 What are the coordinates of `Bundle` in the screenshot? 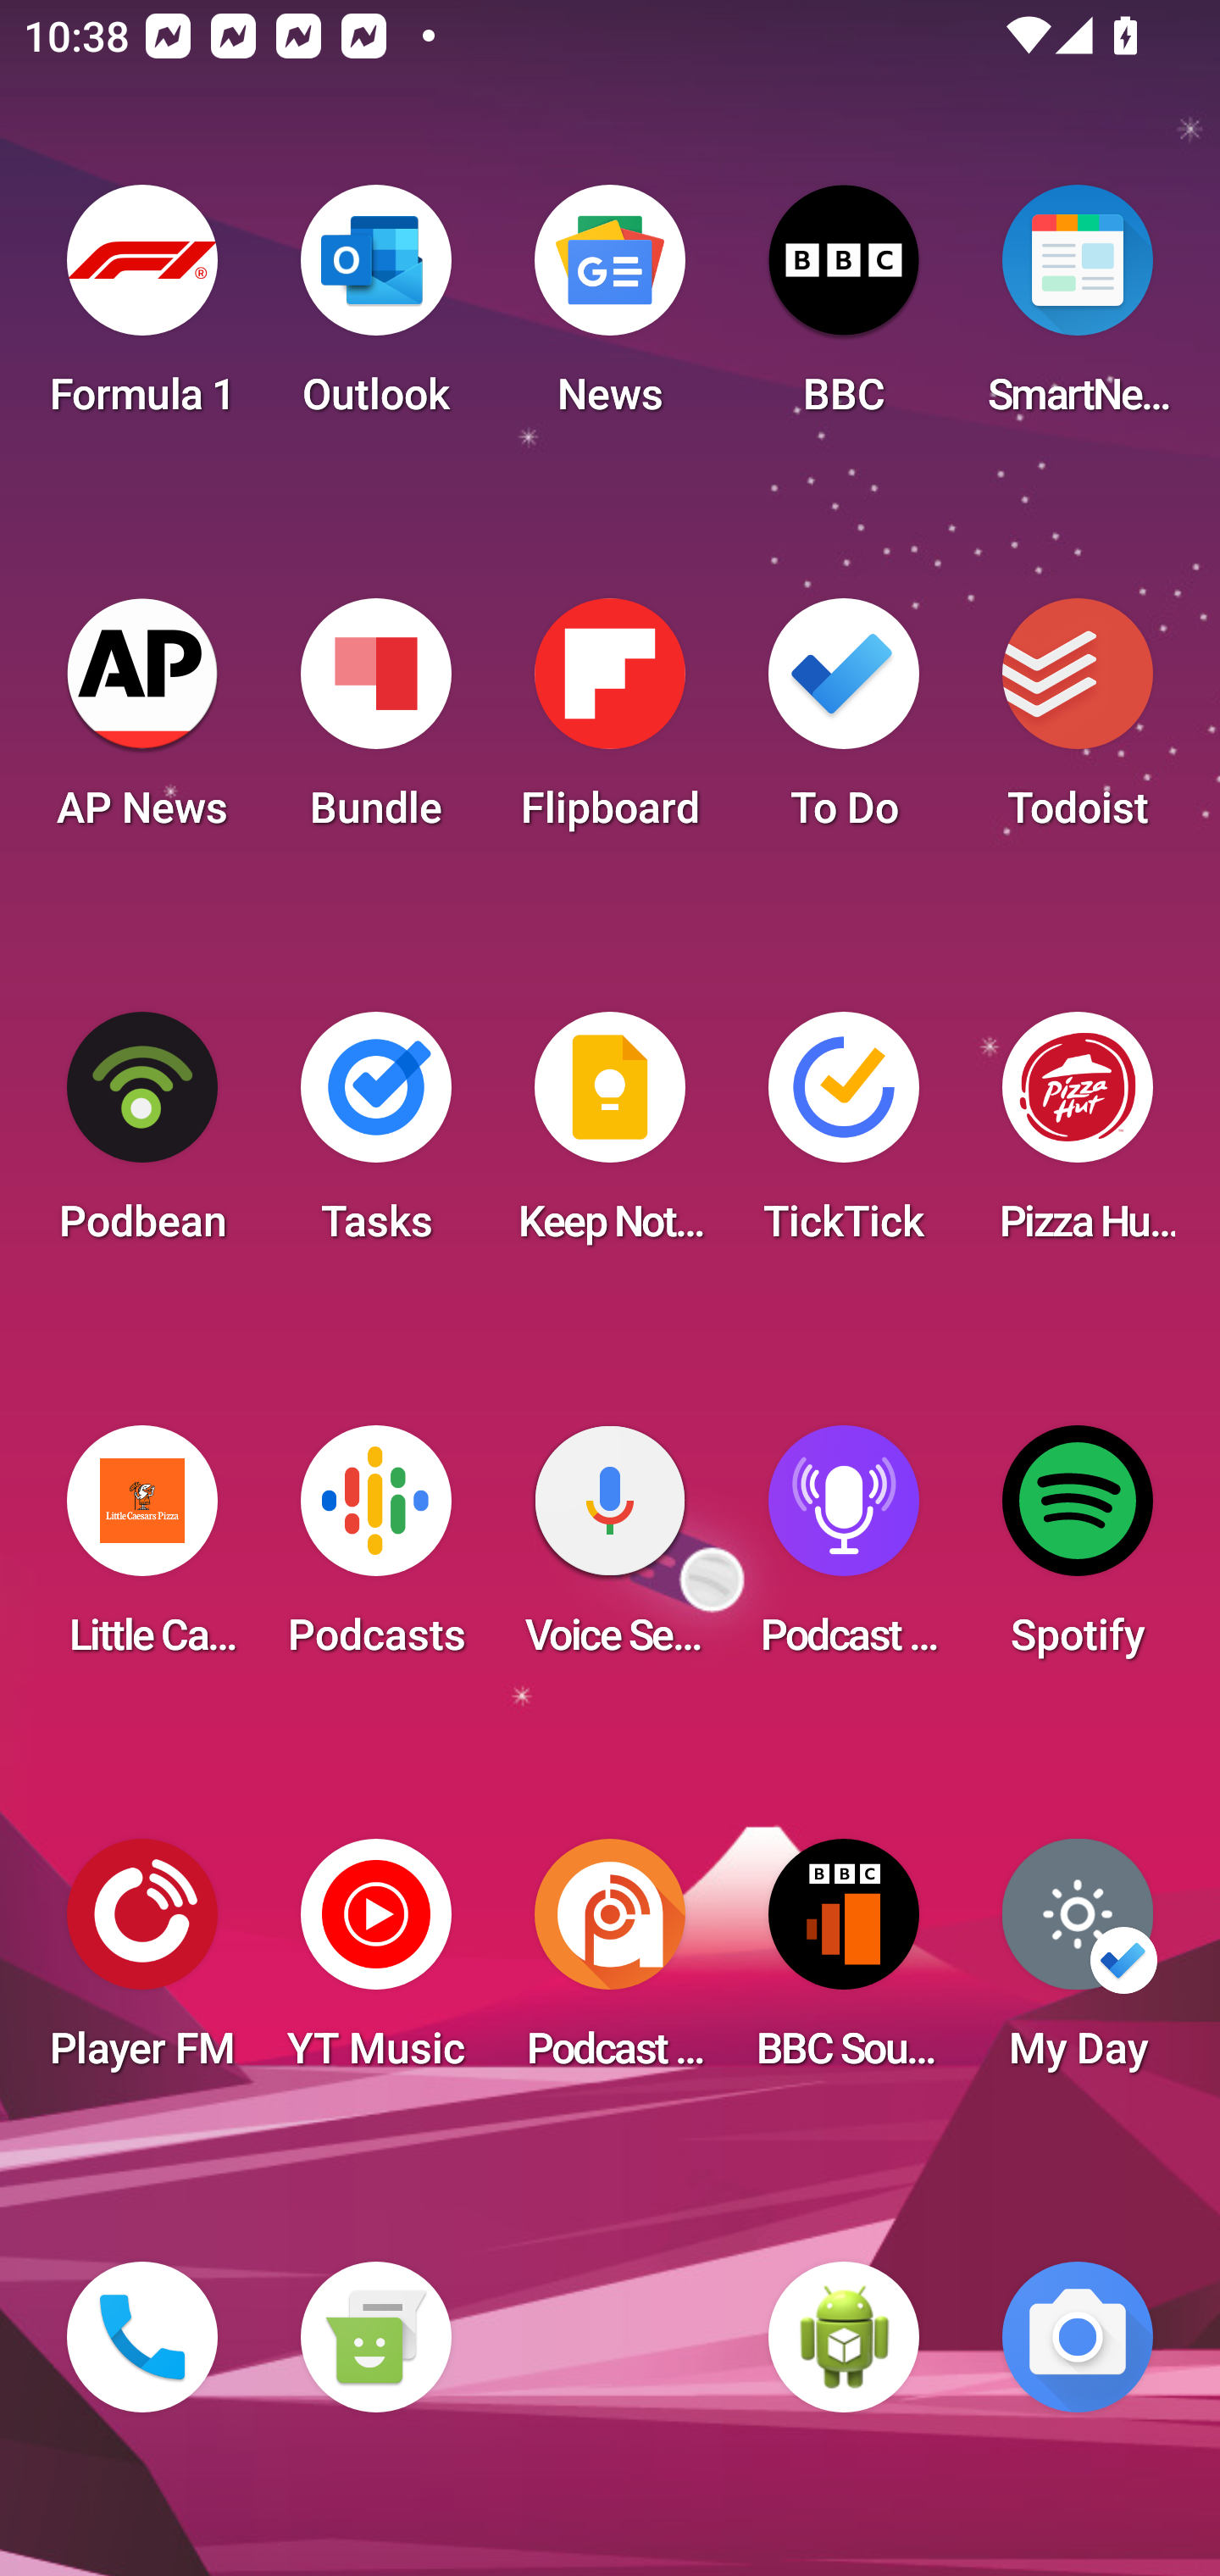 It's located at (375, 724).